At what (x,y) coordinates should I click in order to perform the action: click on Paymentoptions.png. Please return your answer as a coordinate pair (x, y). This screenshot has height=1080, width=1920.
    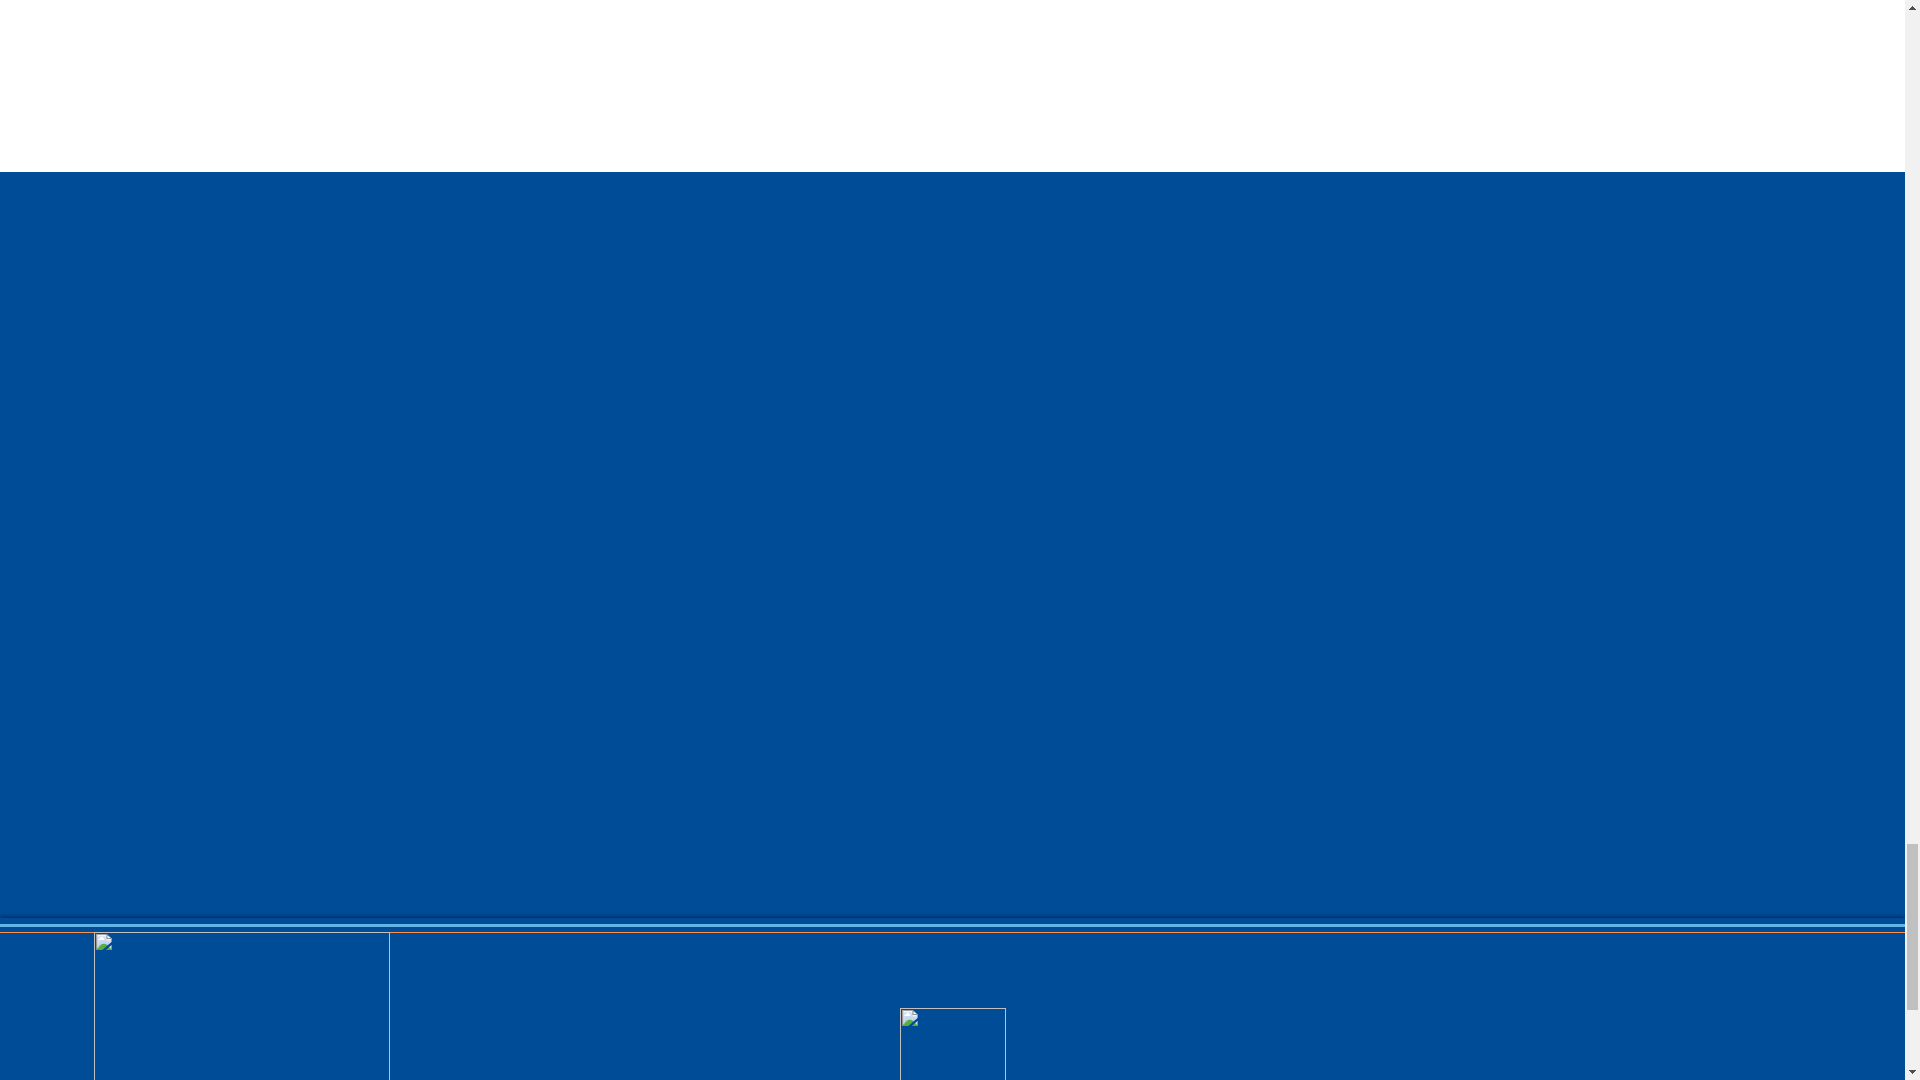
    Looking at the image, I should click on (242, 1006).